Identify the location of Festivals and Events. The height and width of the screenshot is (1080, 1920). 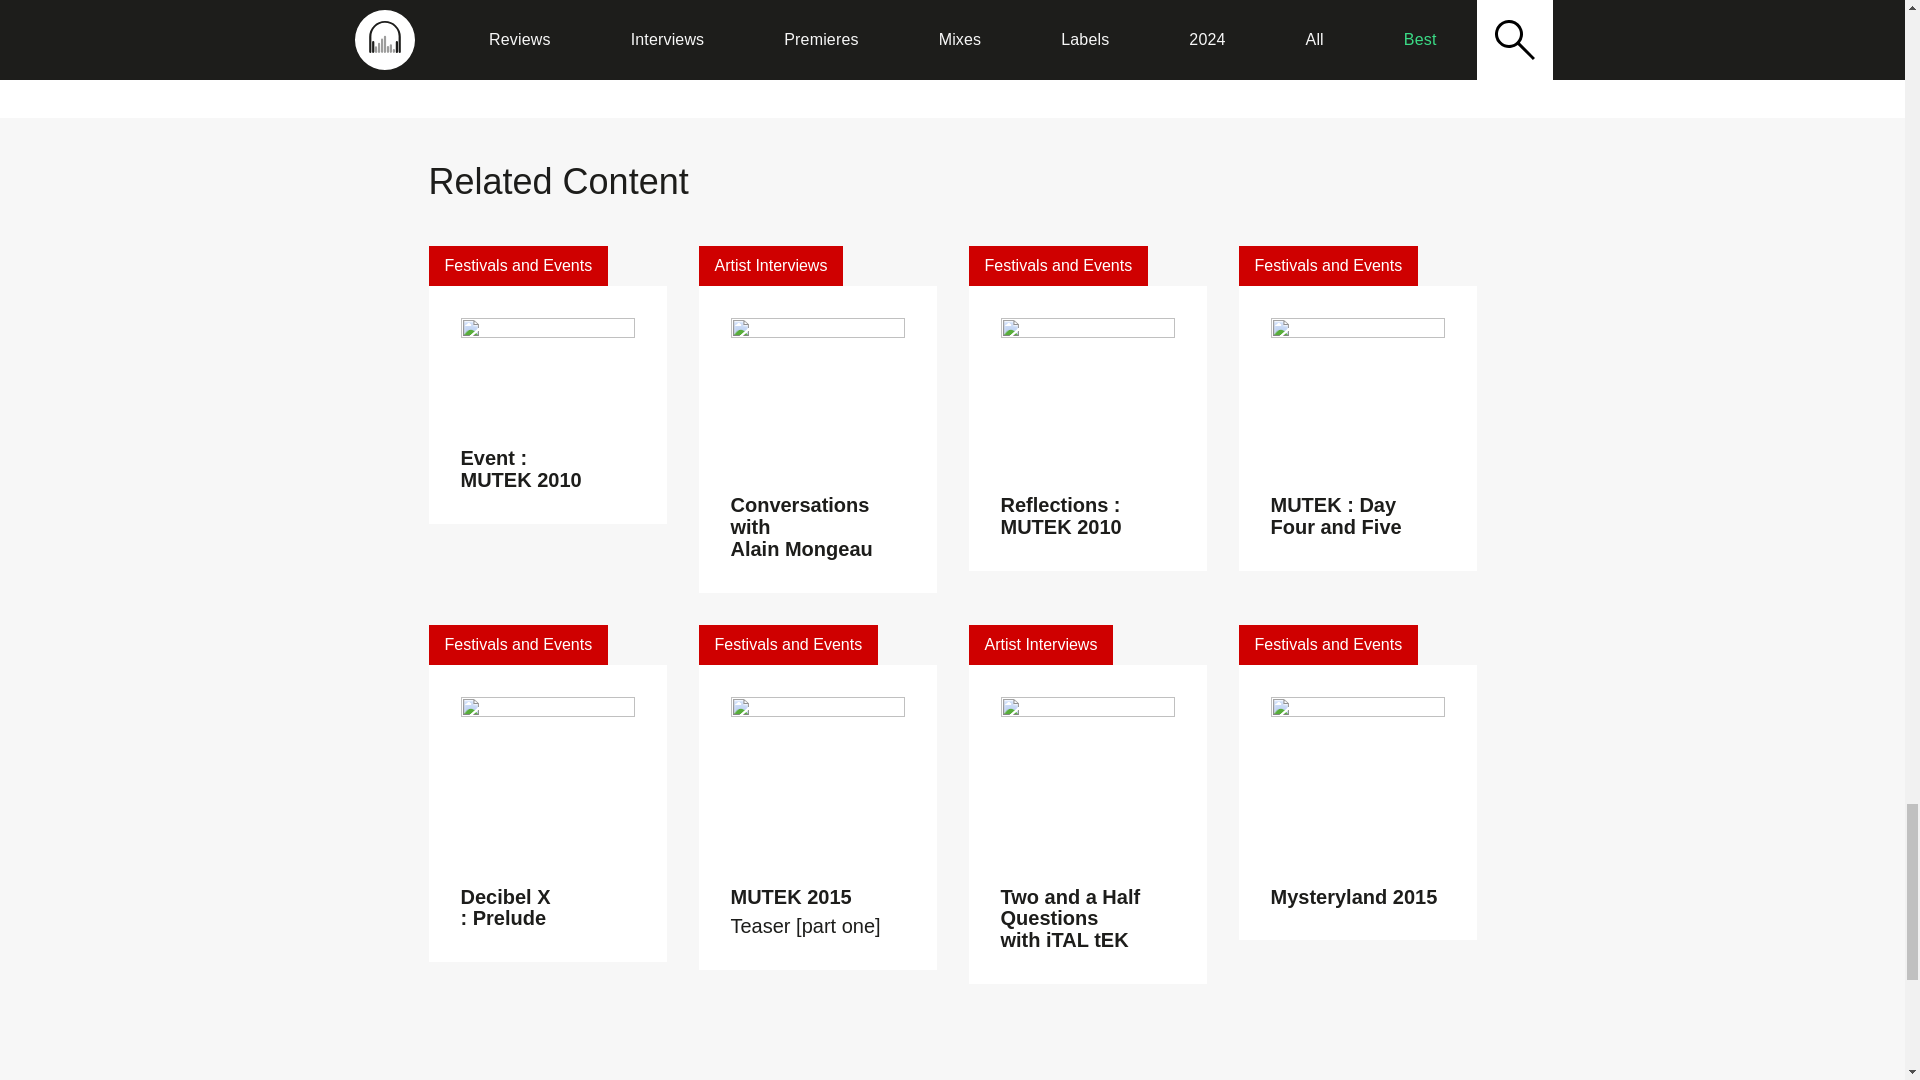
(518, 266).